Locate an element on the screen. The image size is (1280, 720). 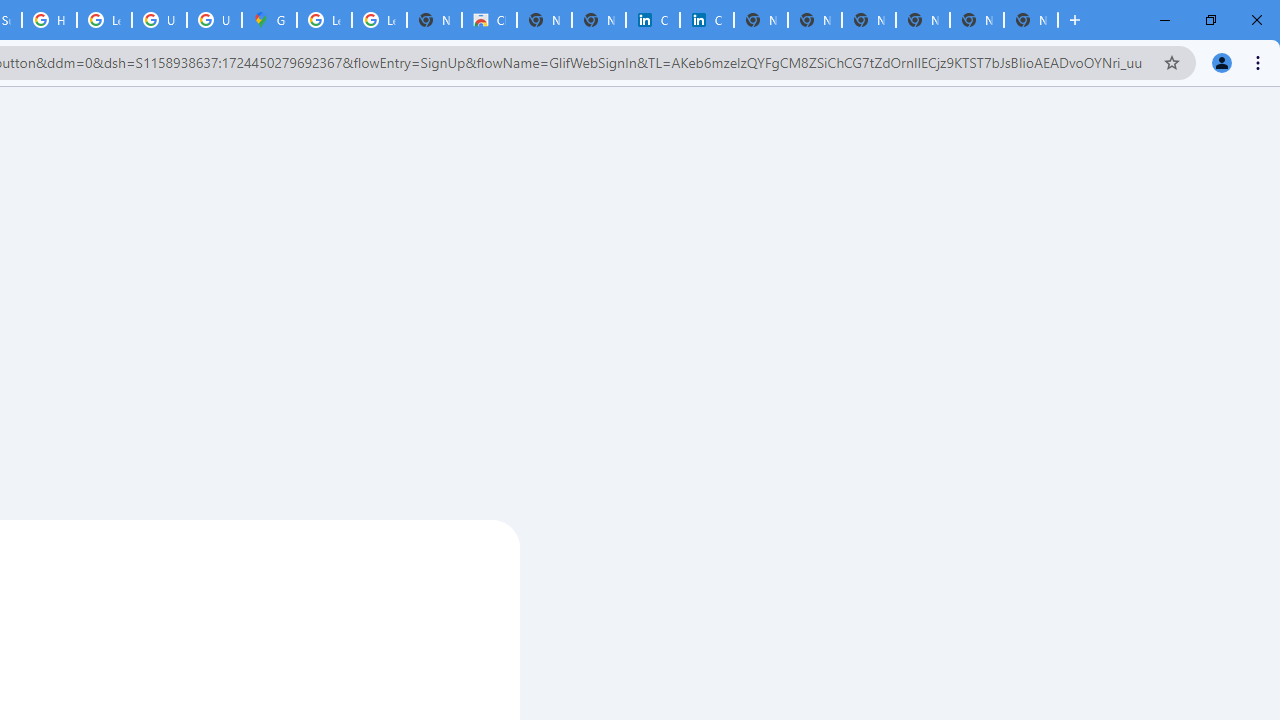
How Chrome protects your passwords - Google Chrome Help is located at coordinates (48, 20).